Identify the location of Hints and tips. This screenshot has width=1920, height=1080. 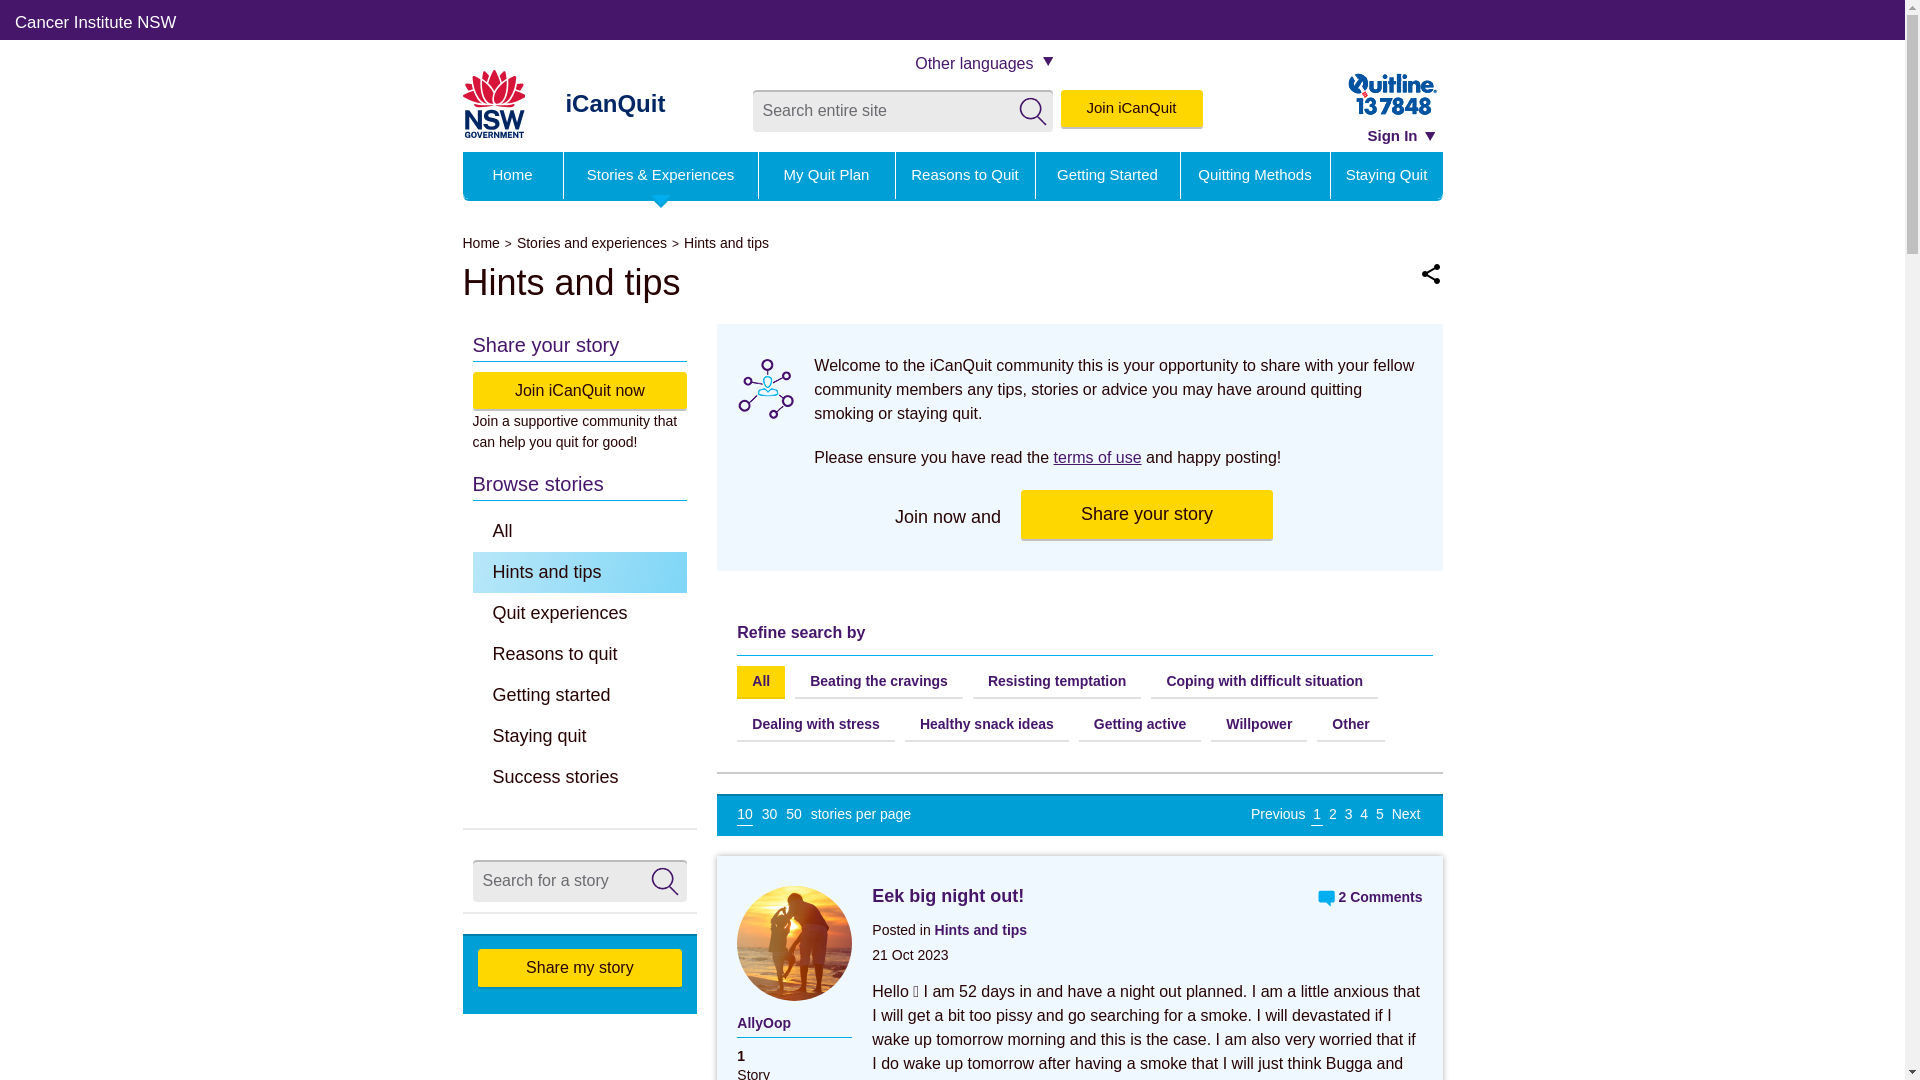
(726, 242).